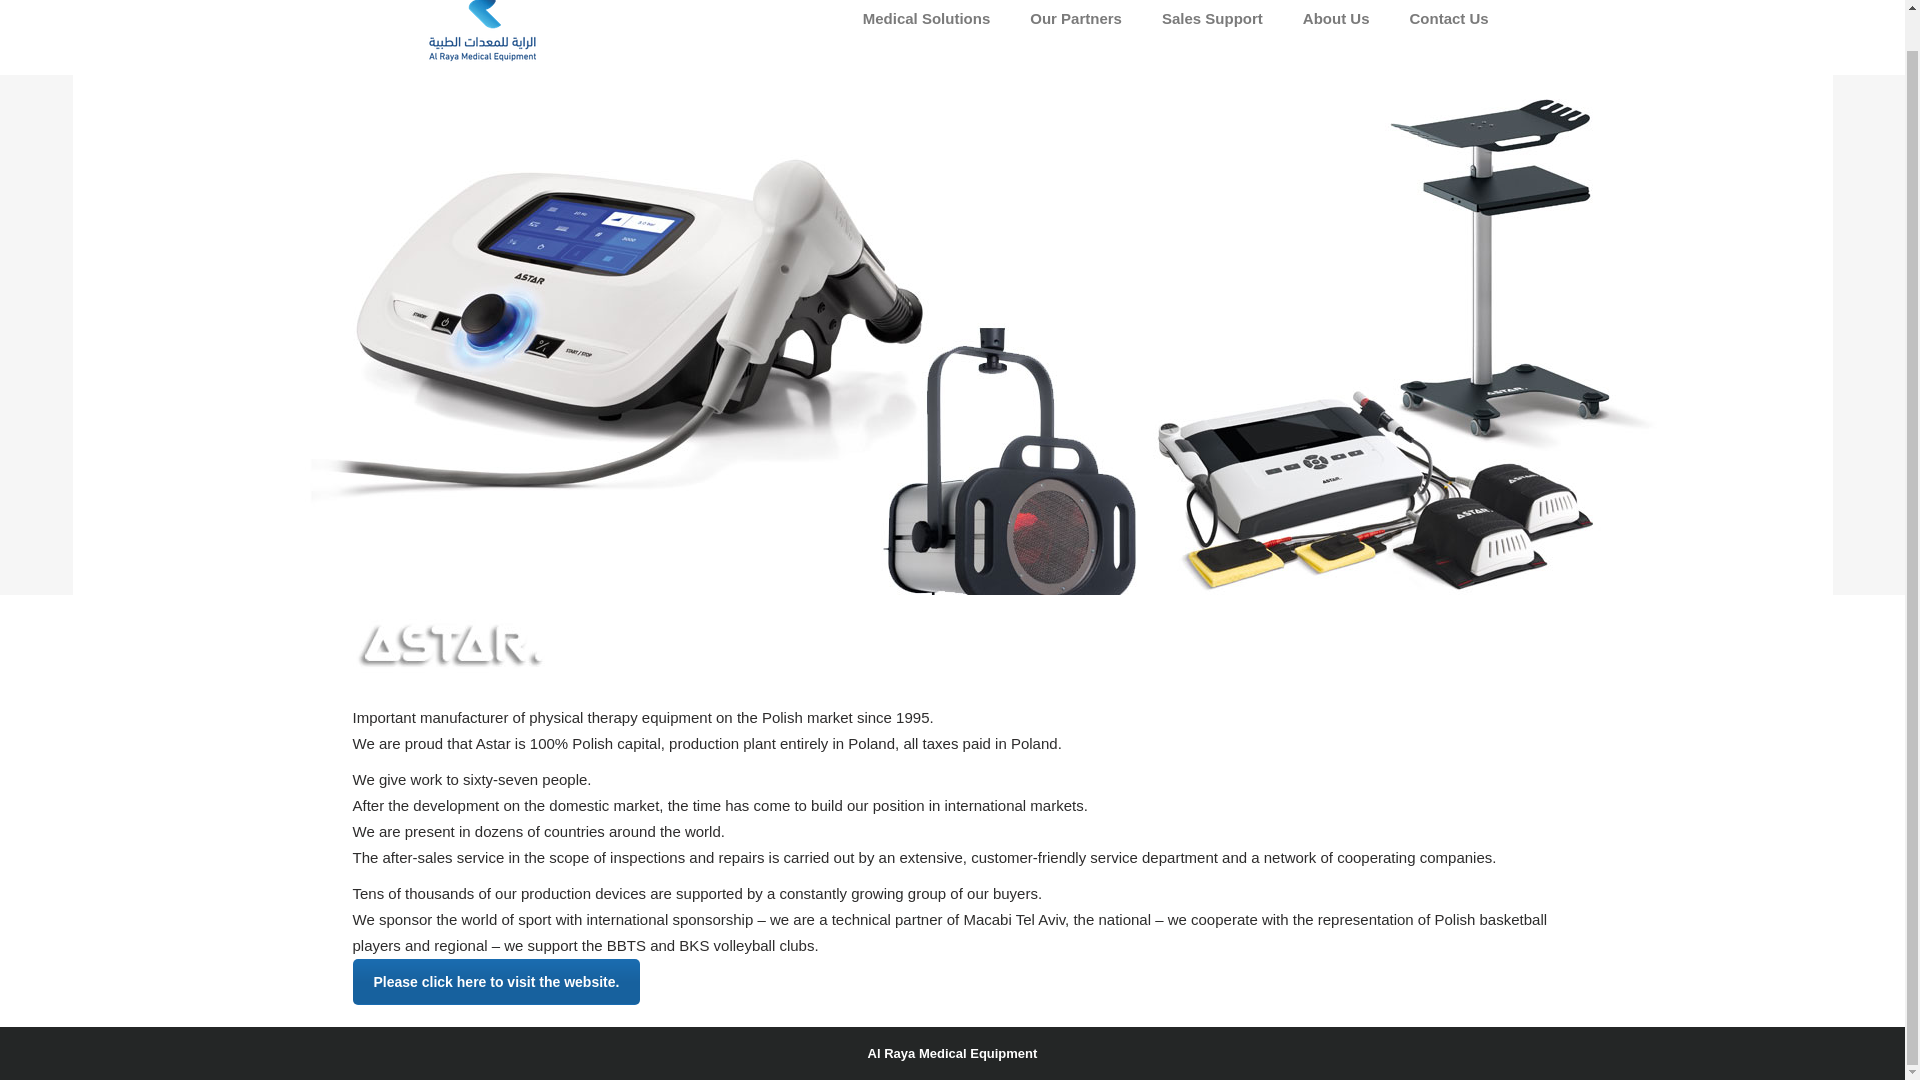  What do you see at coordinates (1212, 21) in the screenshot?
I see `Sales Support` at bounding box center [1212, 21].